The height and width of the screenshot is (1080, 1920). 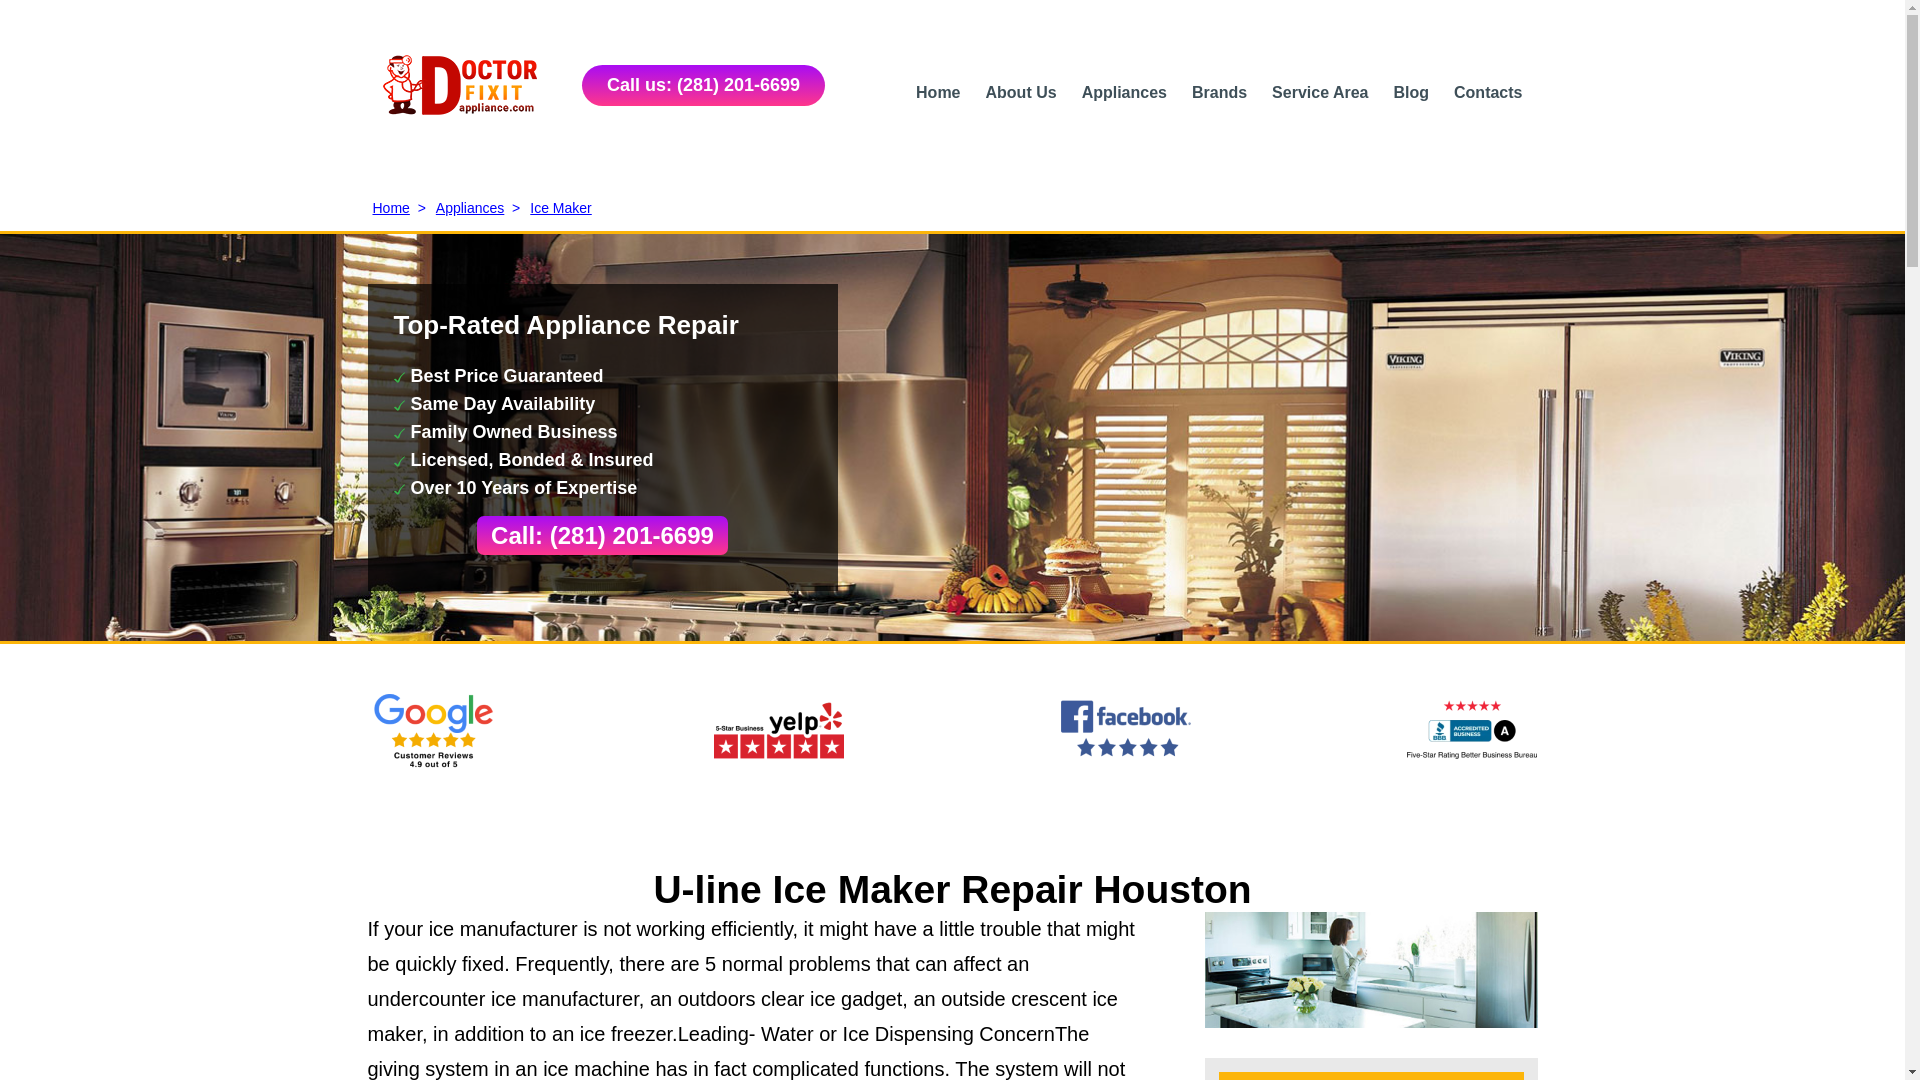 I want to click on About Us, so click(x=1022, y=92).